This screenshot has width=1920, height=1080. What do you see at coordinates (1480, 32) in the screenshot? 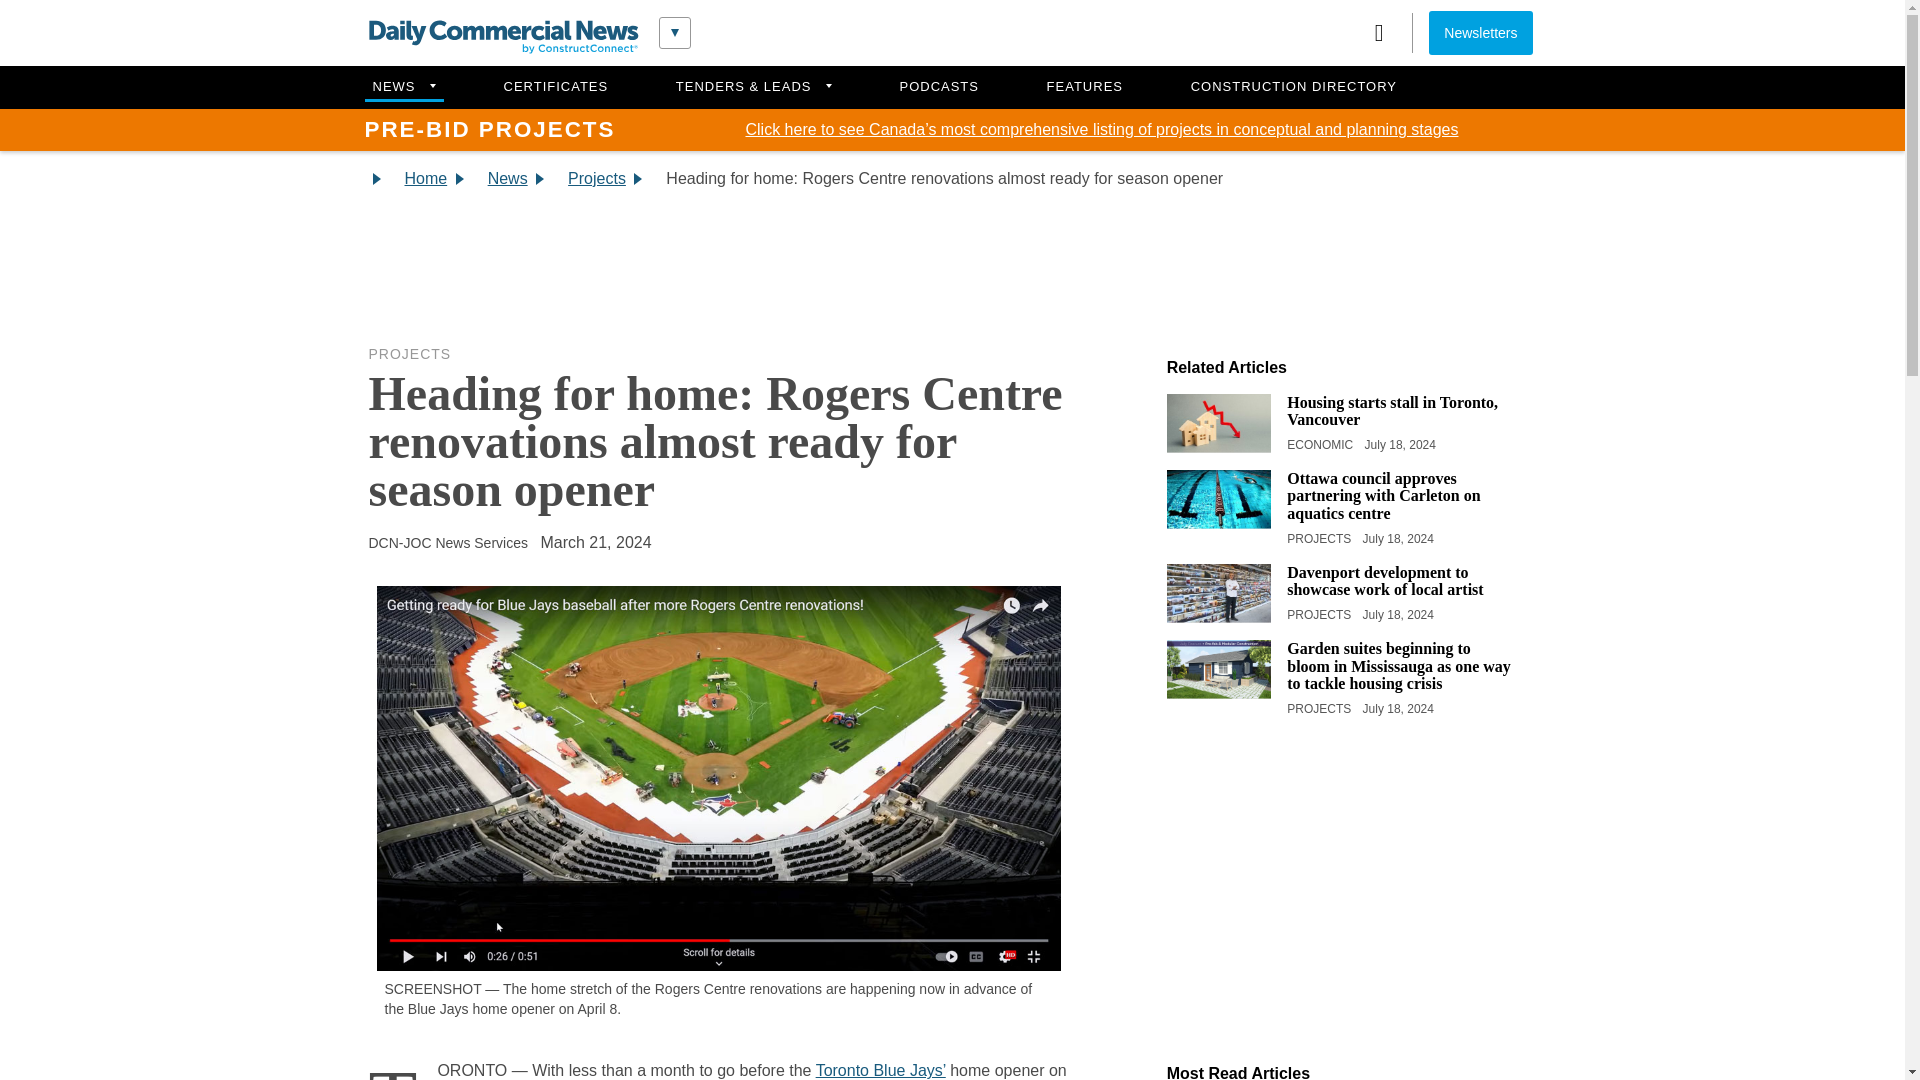
I see `Newsletters` at bounding box center [1480, 32].